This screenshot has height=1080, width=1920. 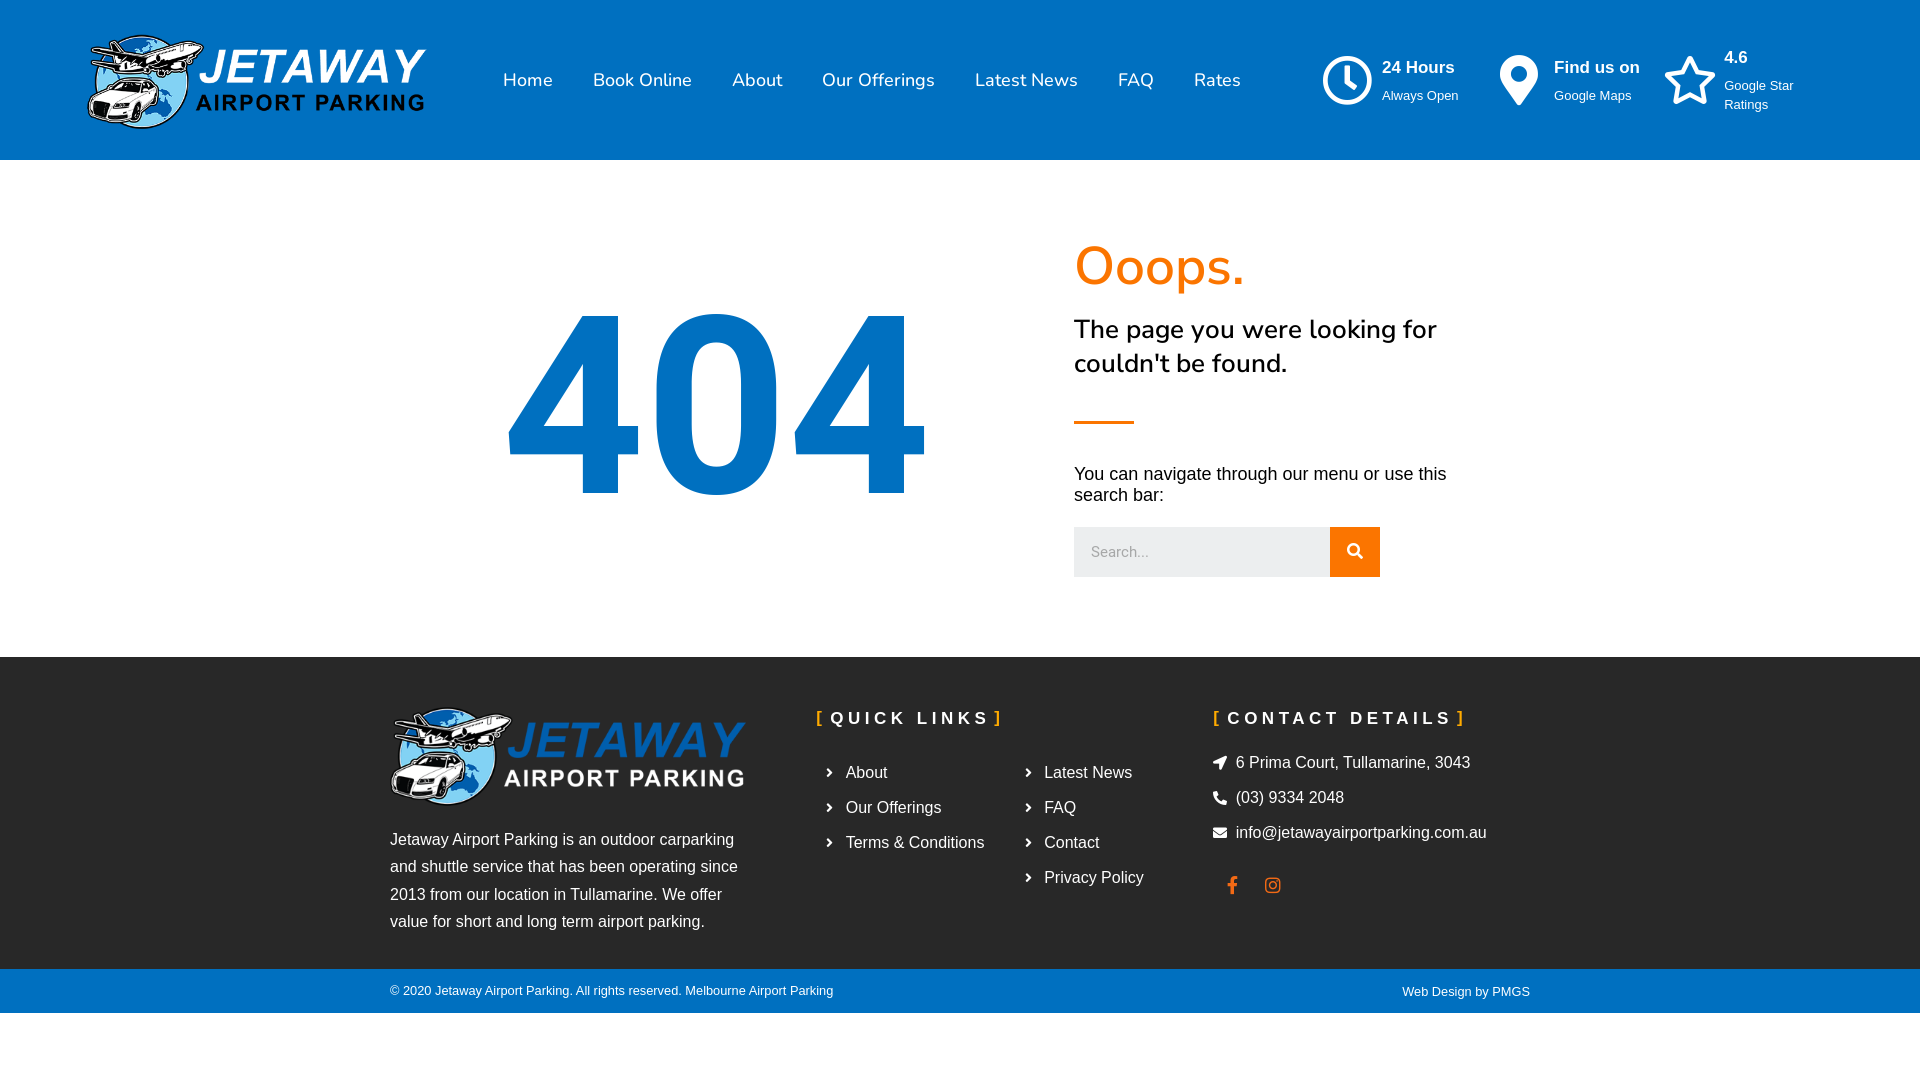 What do you see at coordinates (1370, 798) in the screenshot?
I see `(03) 9334 2048` at bounding box center [1370, 798].